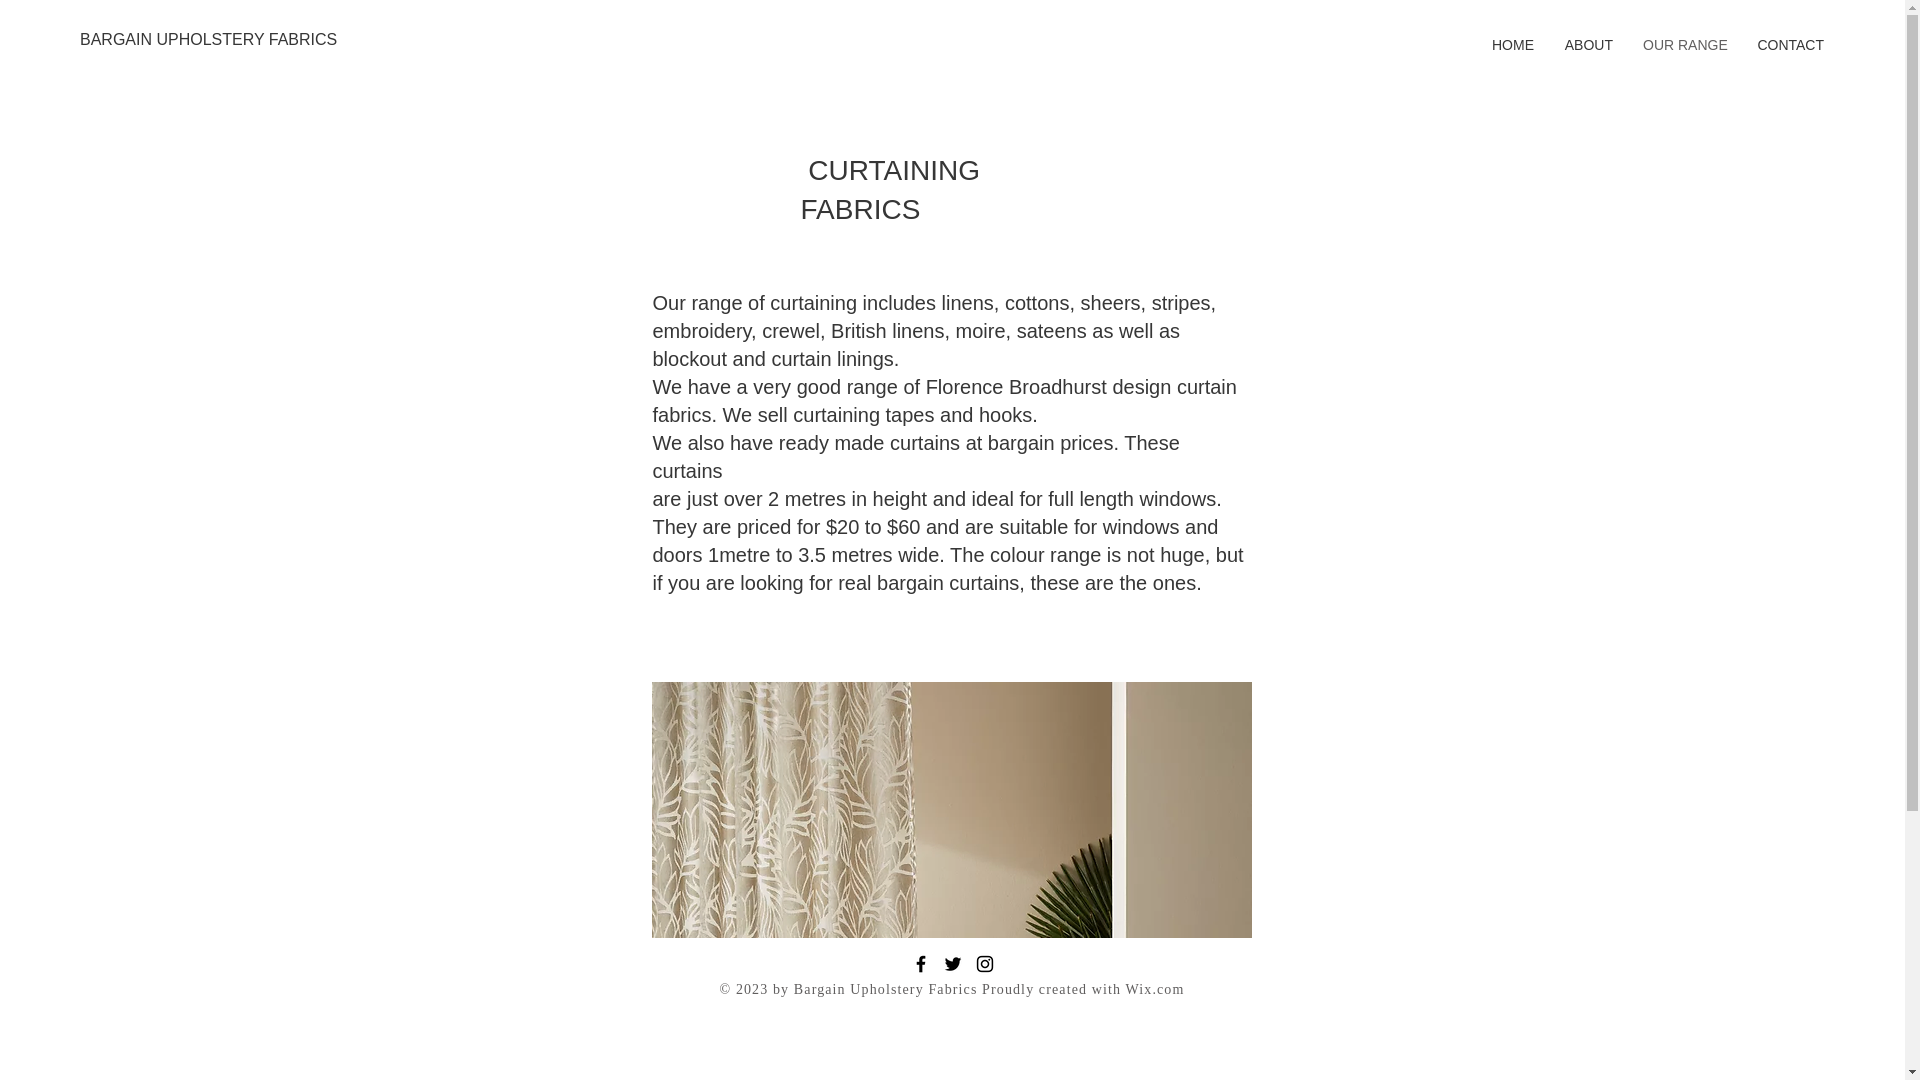  Describe the element at coordinates (1588, 45) in the screenshot. I see `ABOUT` at that location.